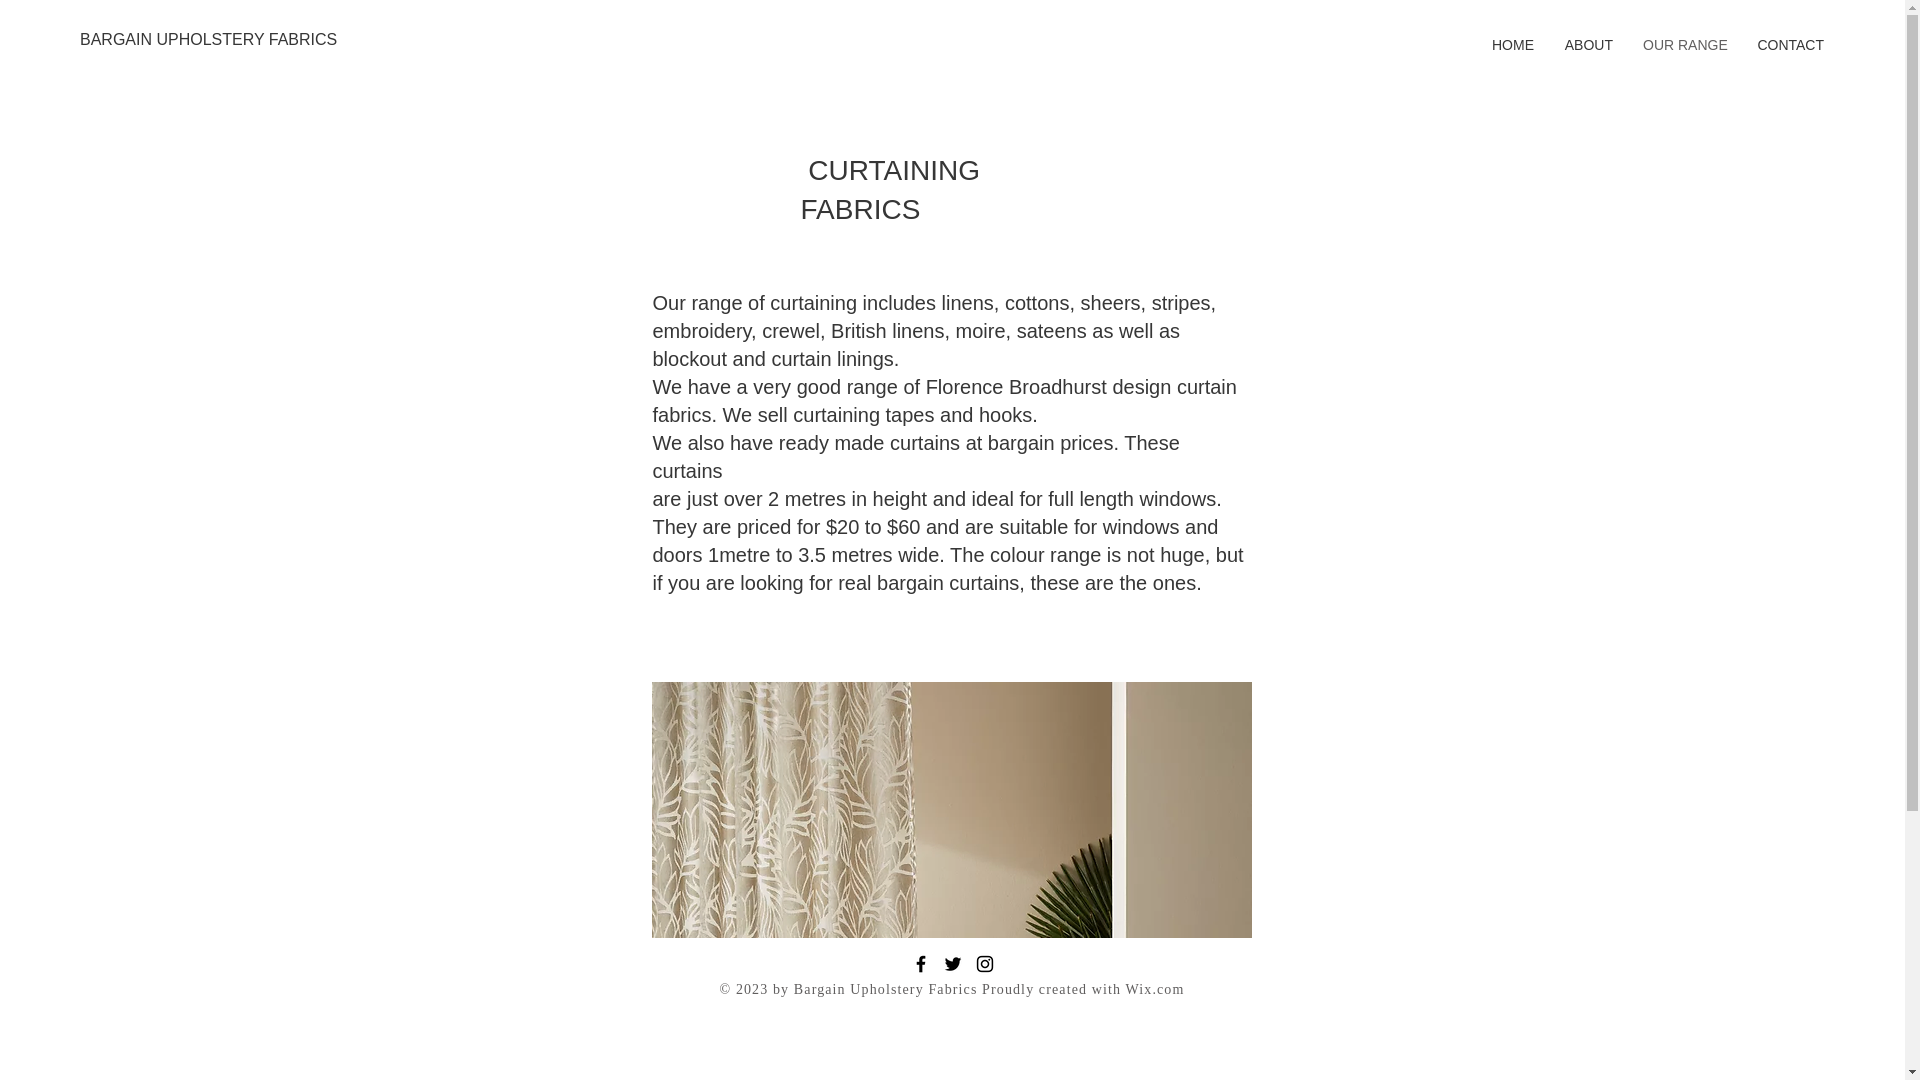  Describe the element at coordinates (1588, 45) in the screenshot. I see `ABOUT` at that location.